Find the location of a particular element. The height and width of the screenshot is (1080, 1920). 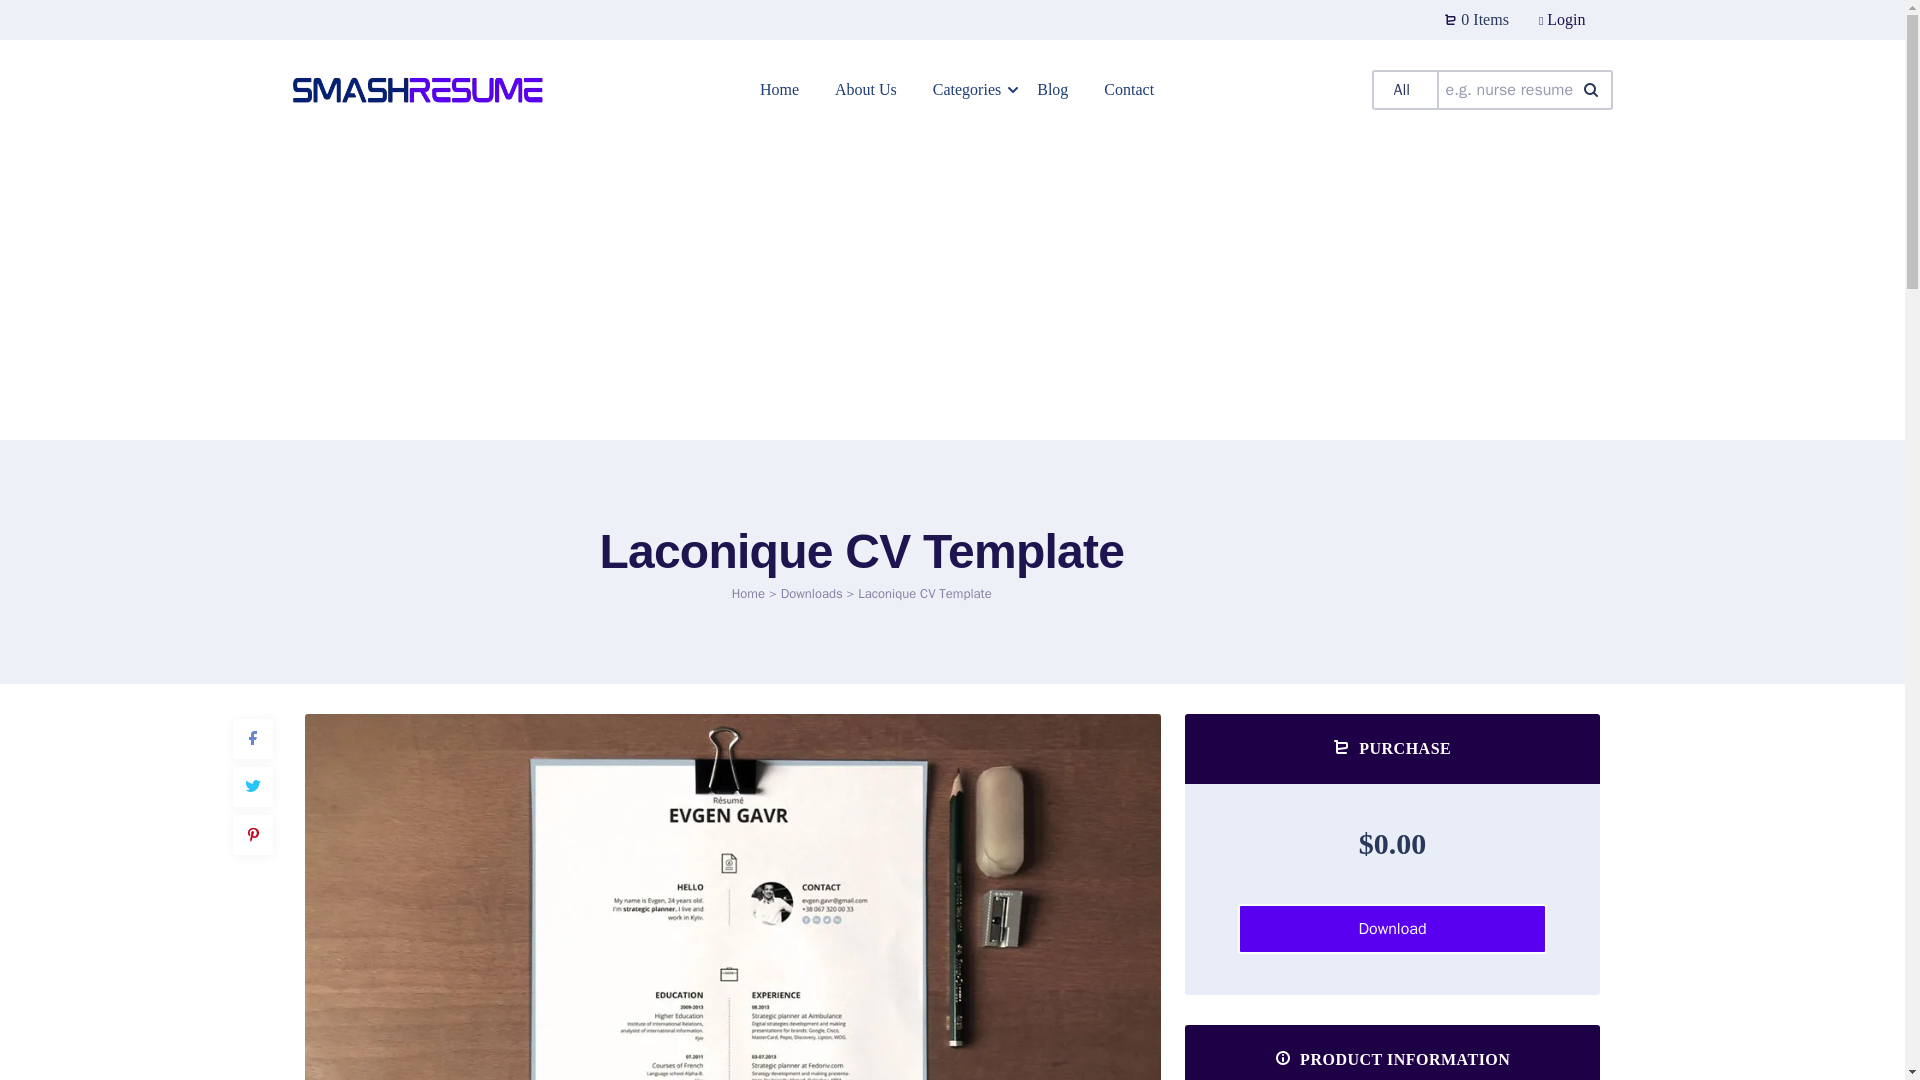

0 Items is located at coordinates (1477, 20).